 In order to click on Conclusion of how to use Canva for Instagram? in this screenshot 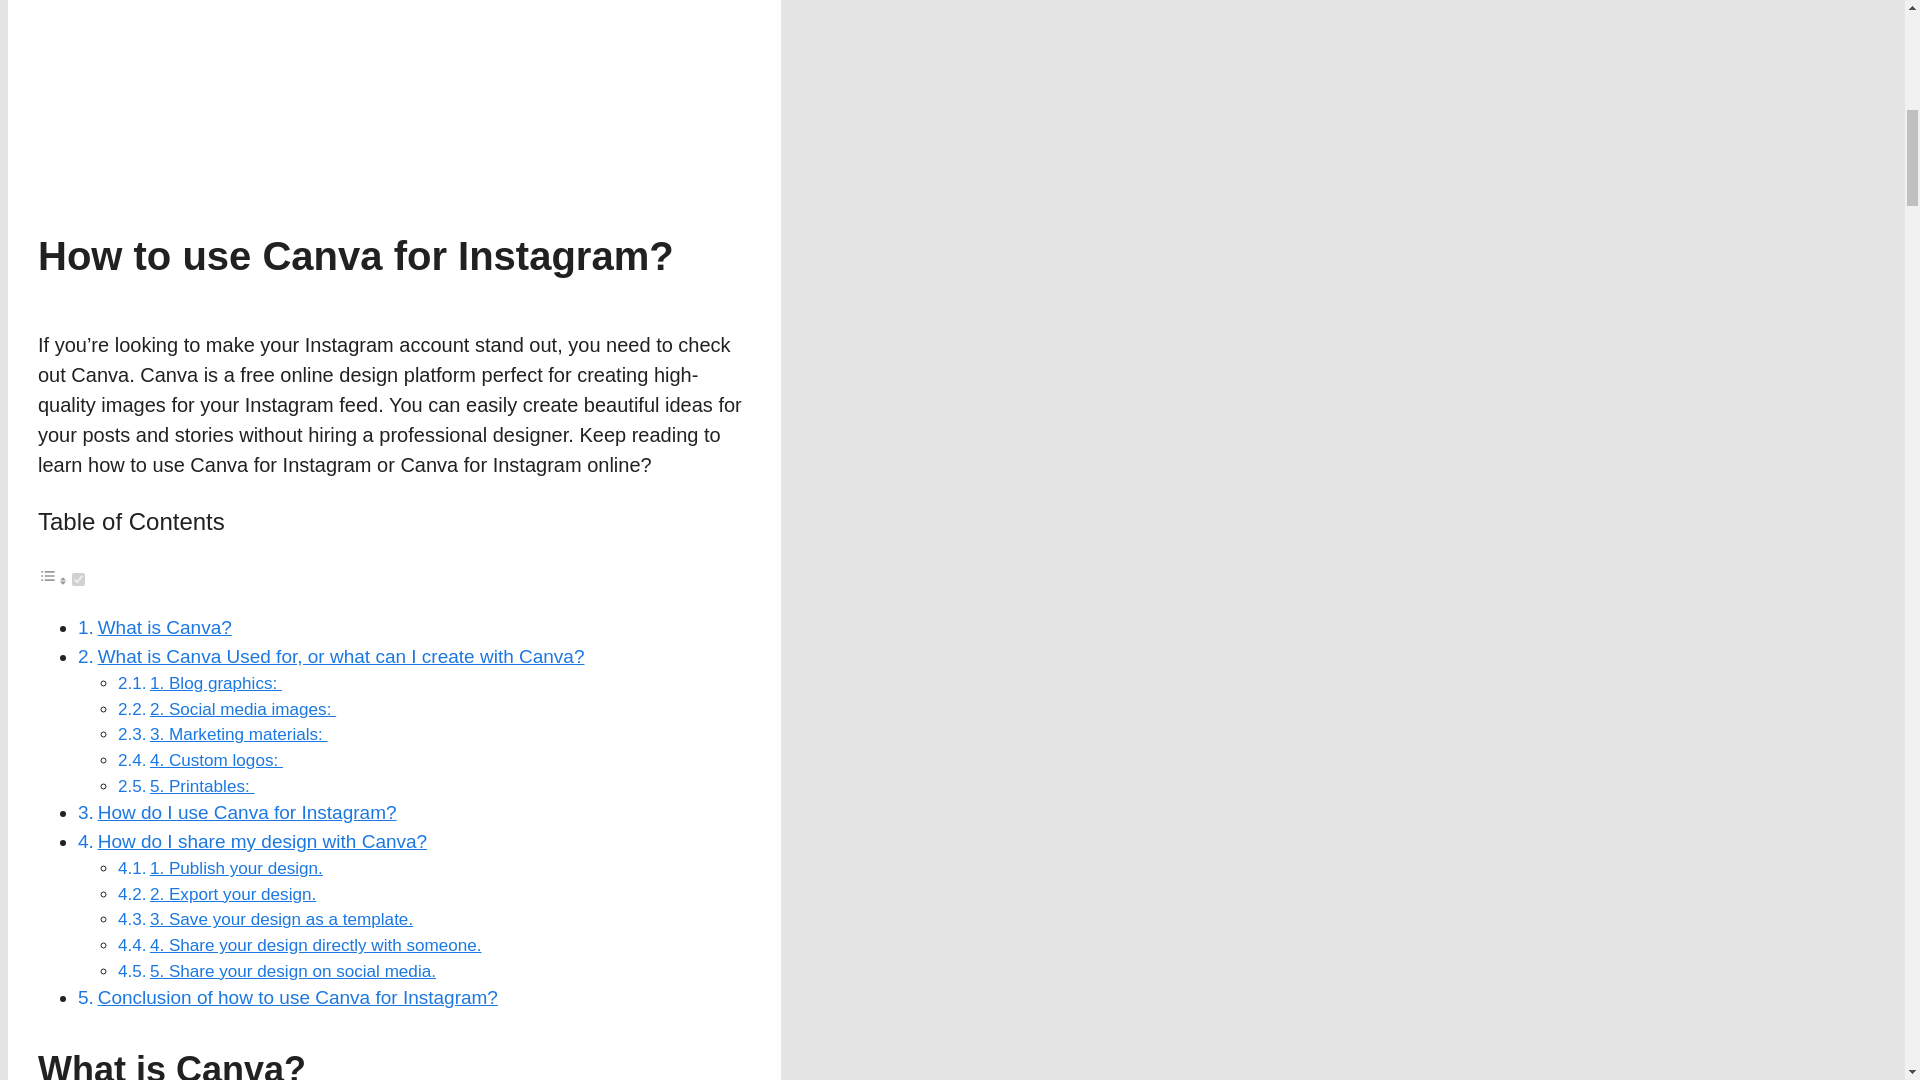, I will do `click(297, 997)`.